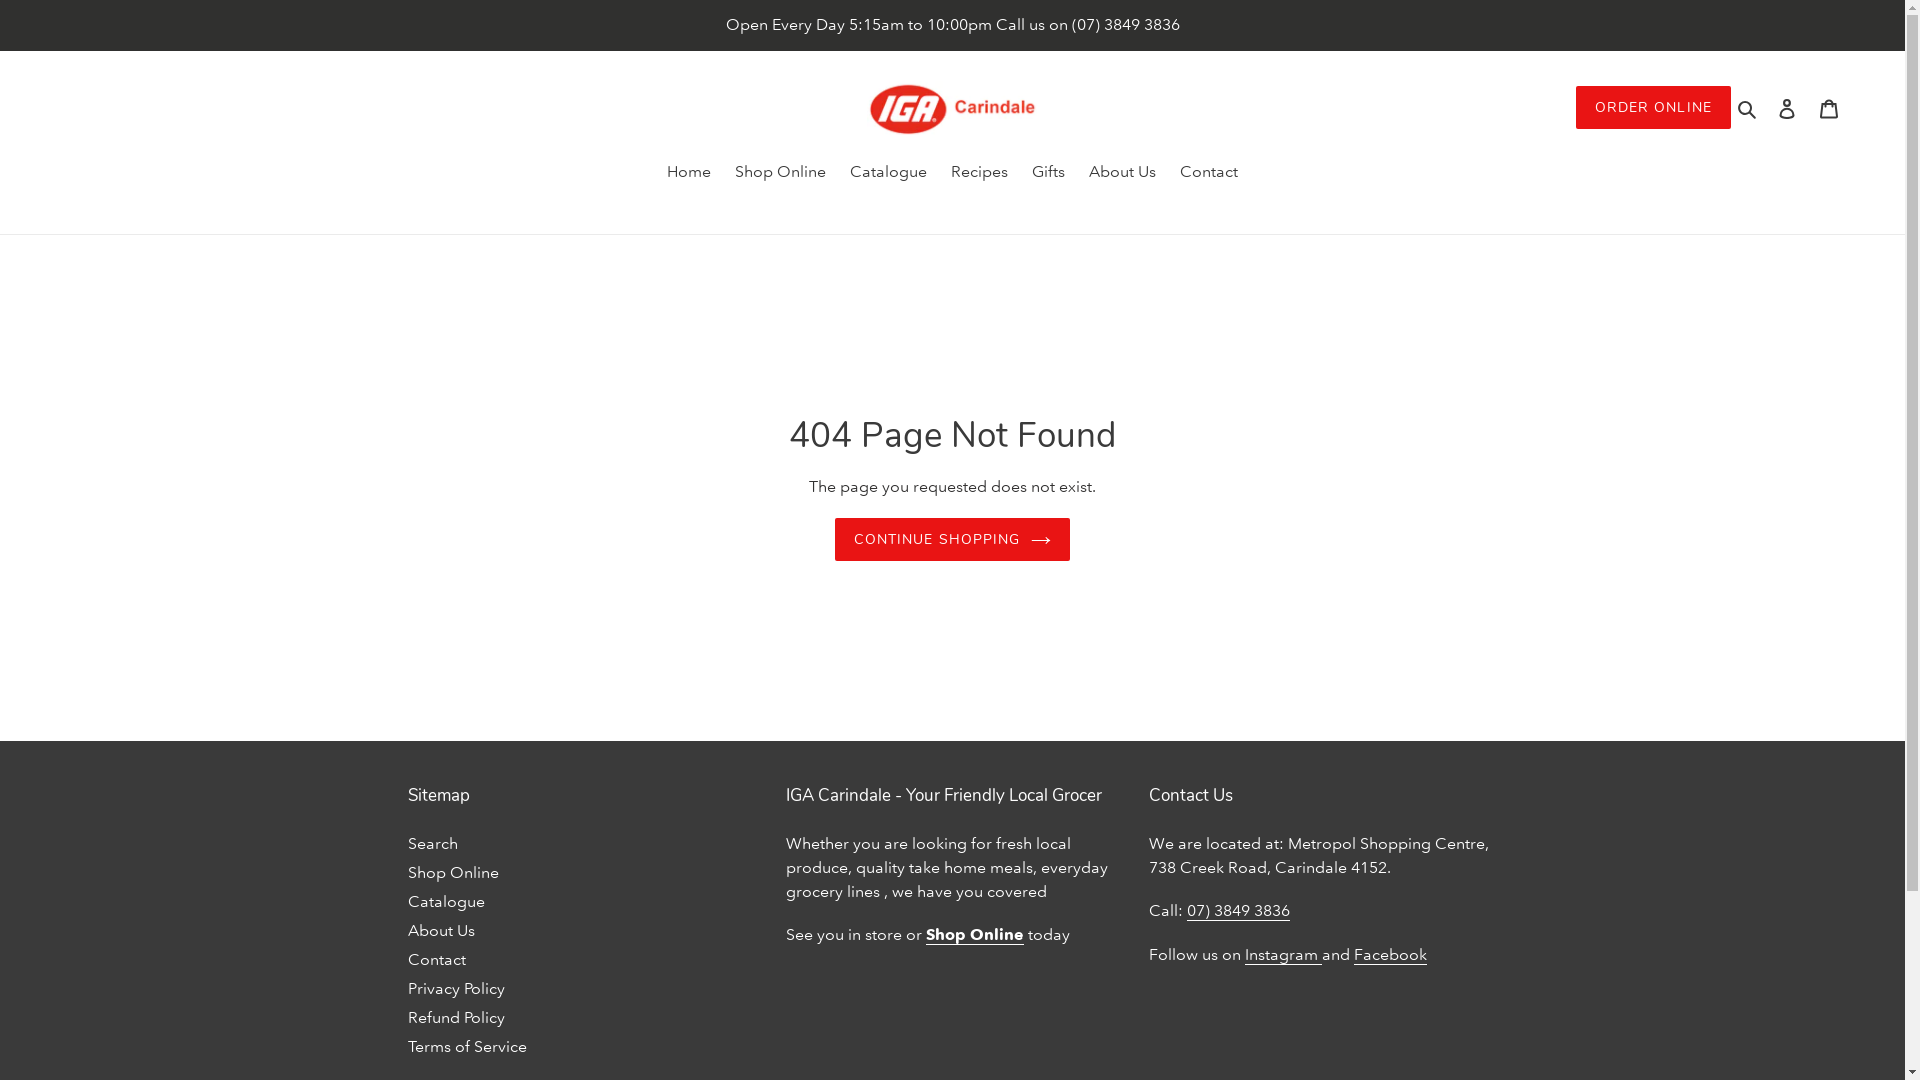  What do you see at coordinates (456, 988) in the screenshot?
I see `Privacy Policy` at bounding box center [456, 988].